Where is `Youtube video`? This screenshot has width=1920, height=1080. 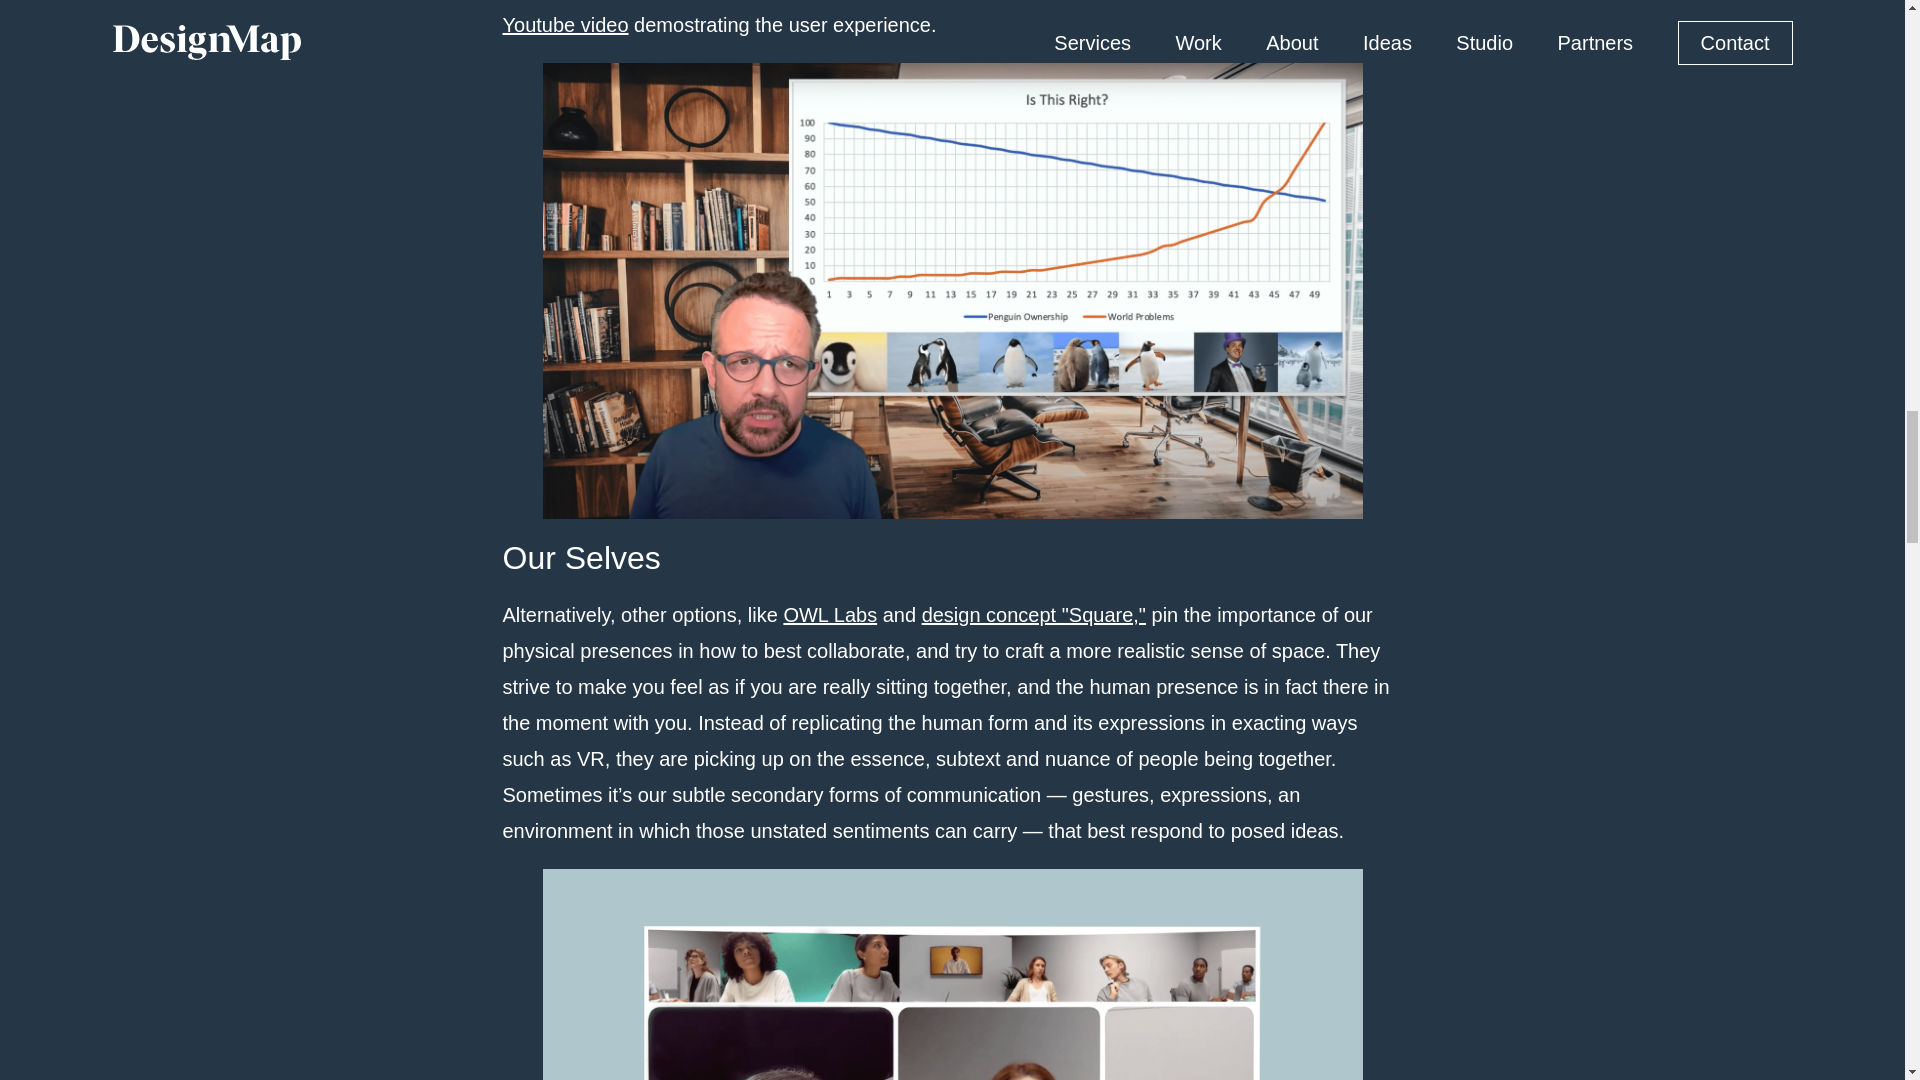
Youtube video is located at coordinates (564, 24).